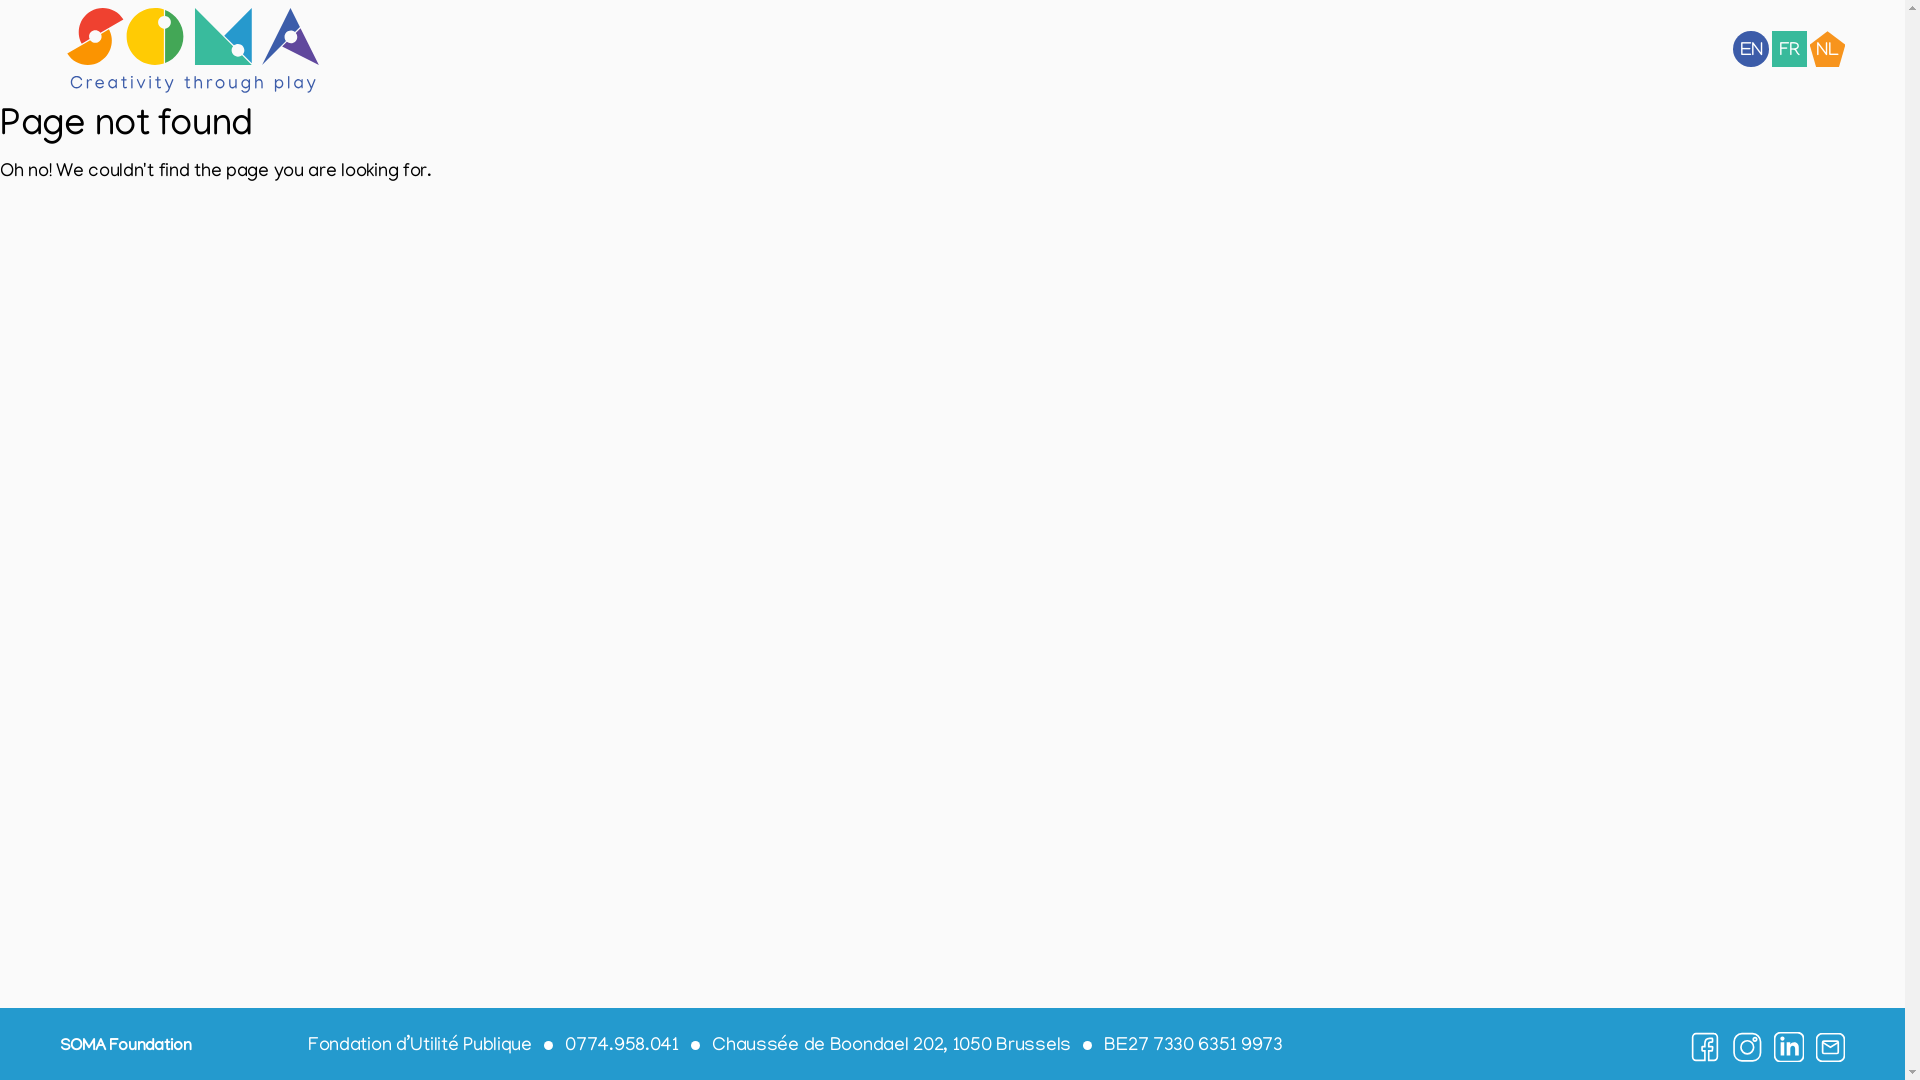 The width and height of the screenshot is (1920, 1080). Describe the element at coordinates (1751, 49) in the screenshot. I see `EN` at that location.